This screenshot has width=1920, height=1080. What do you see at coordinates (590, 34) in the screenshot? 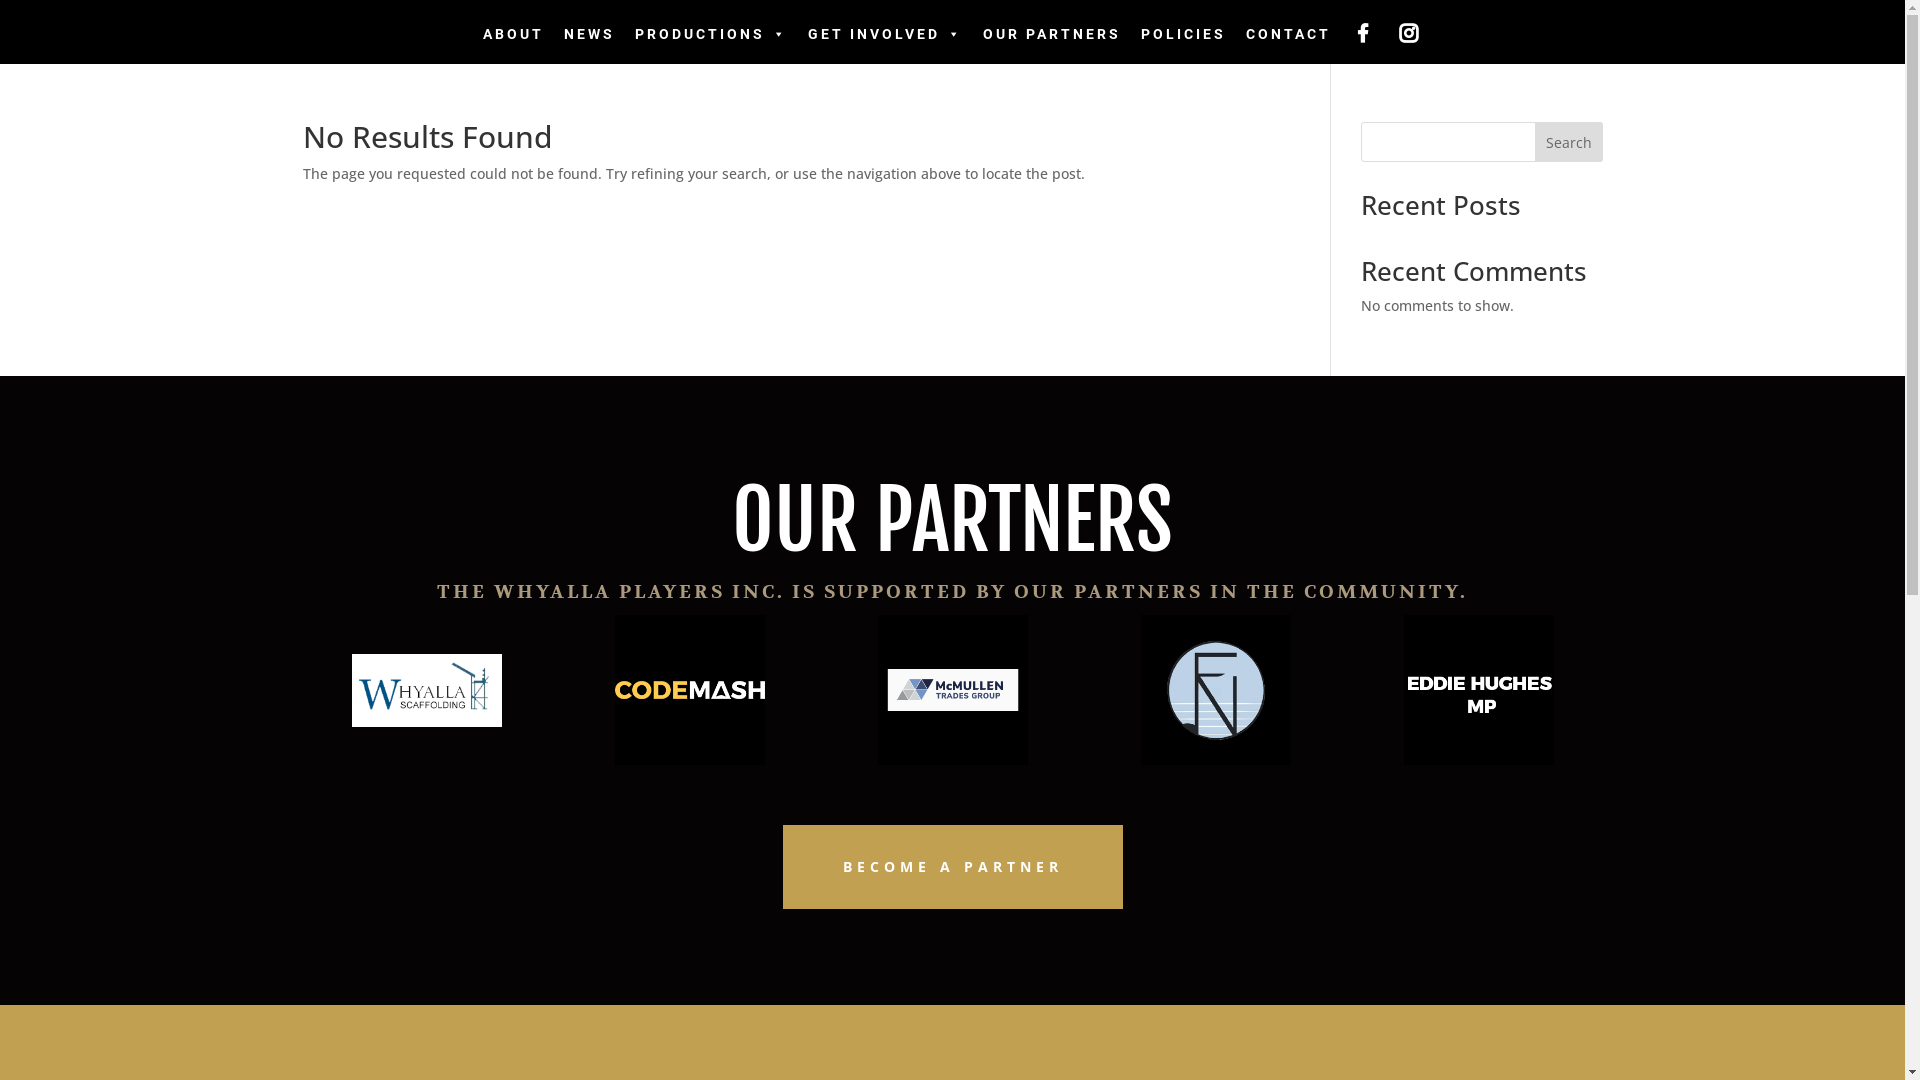
I see `NEWS` at bounding box center [590, 34].